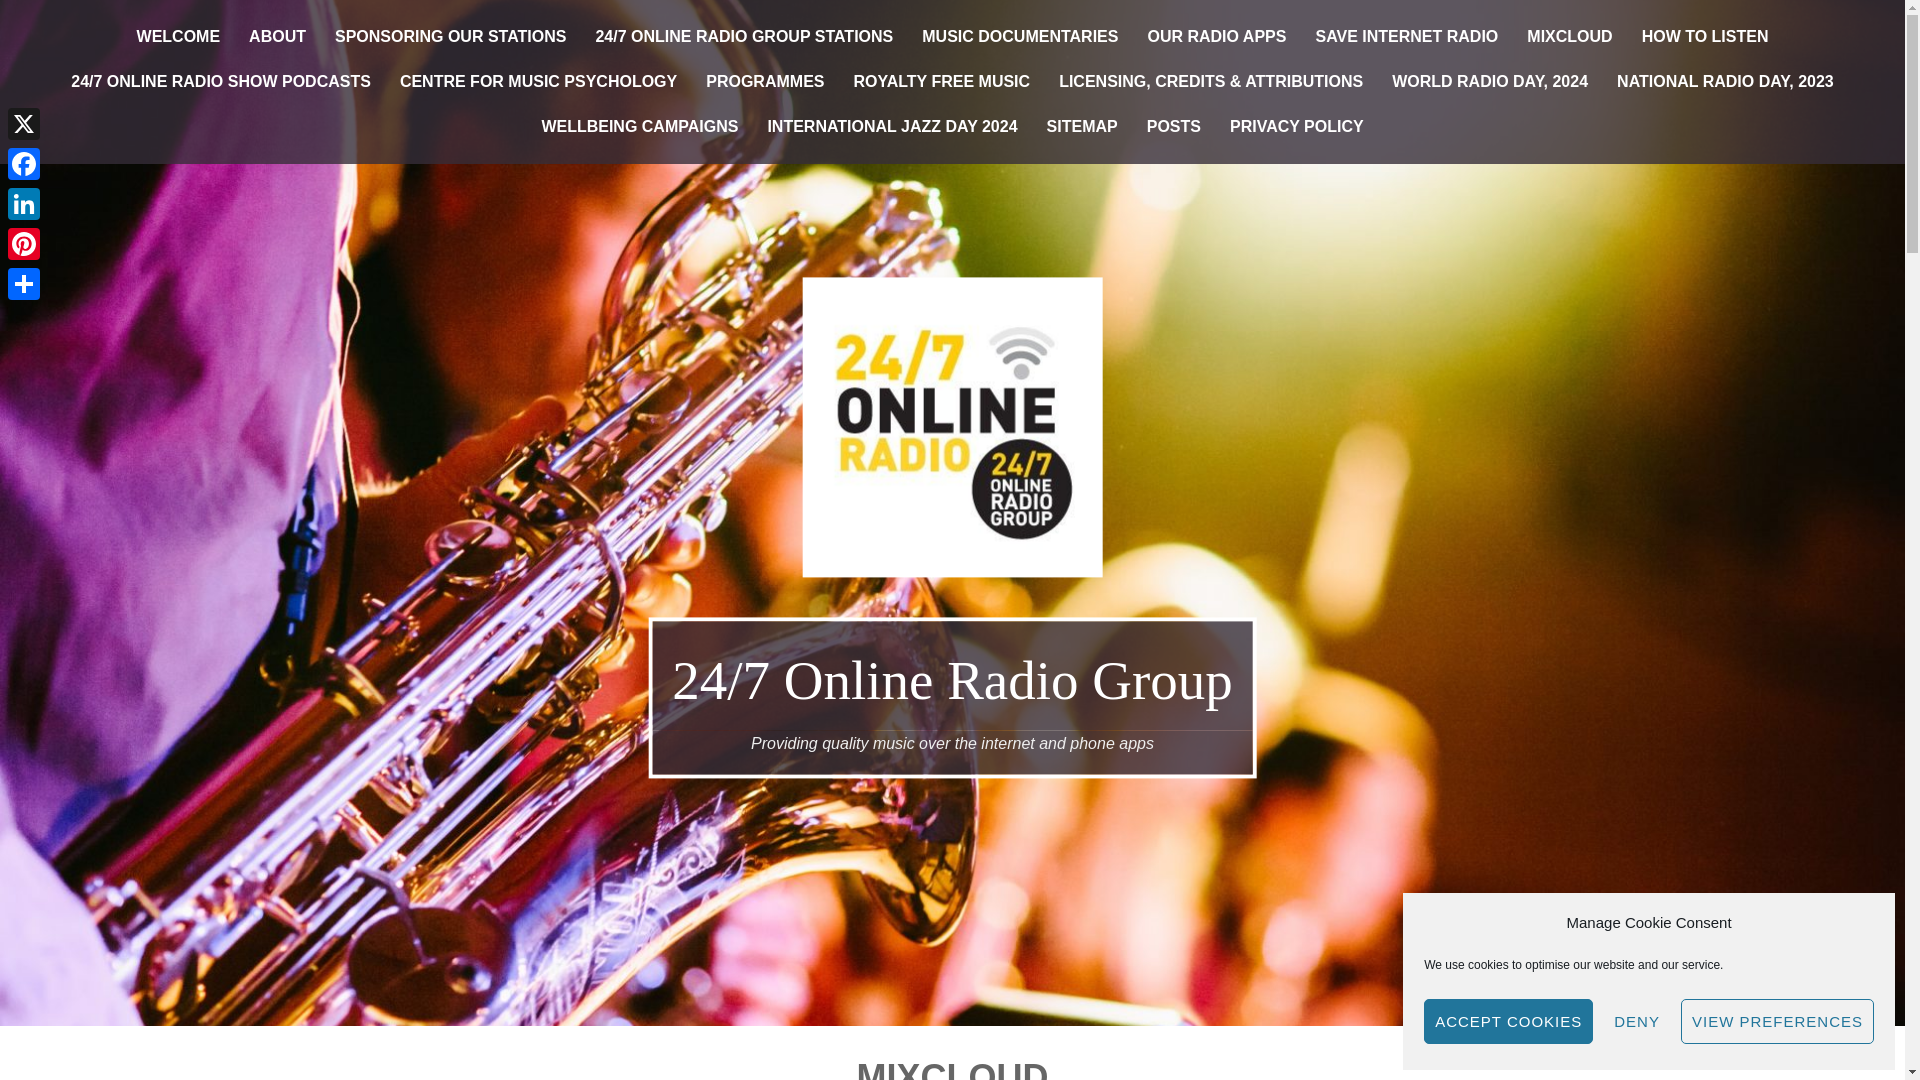 The image size is (1920, 1080). I want to click on X, so click(24, 123).